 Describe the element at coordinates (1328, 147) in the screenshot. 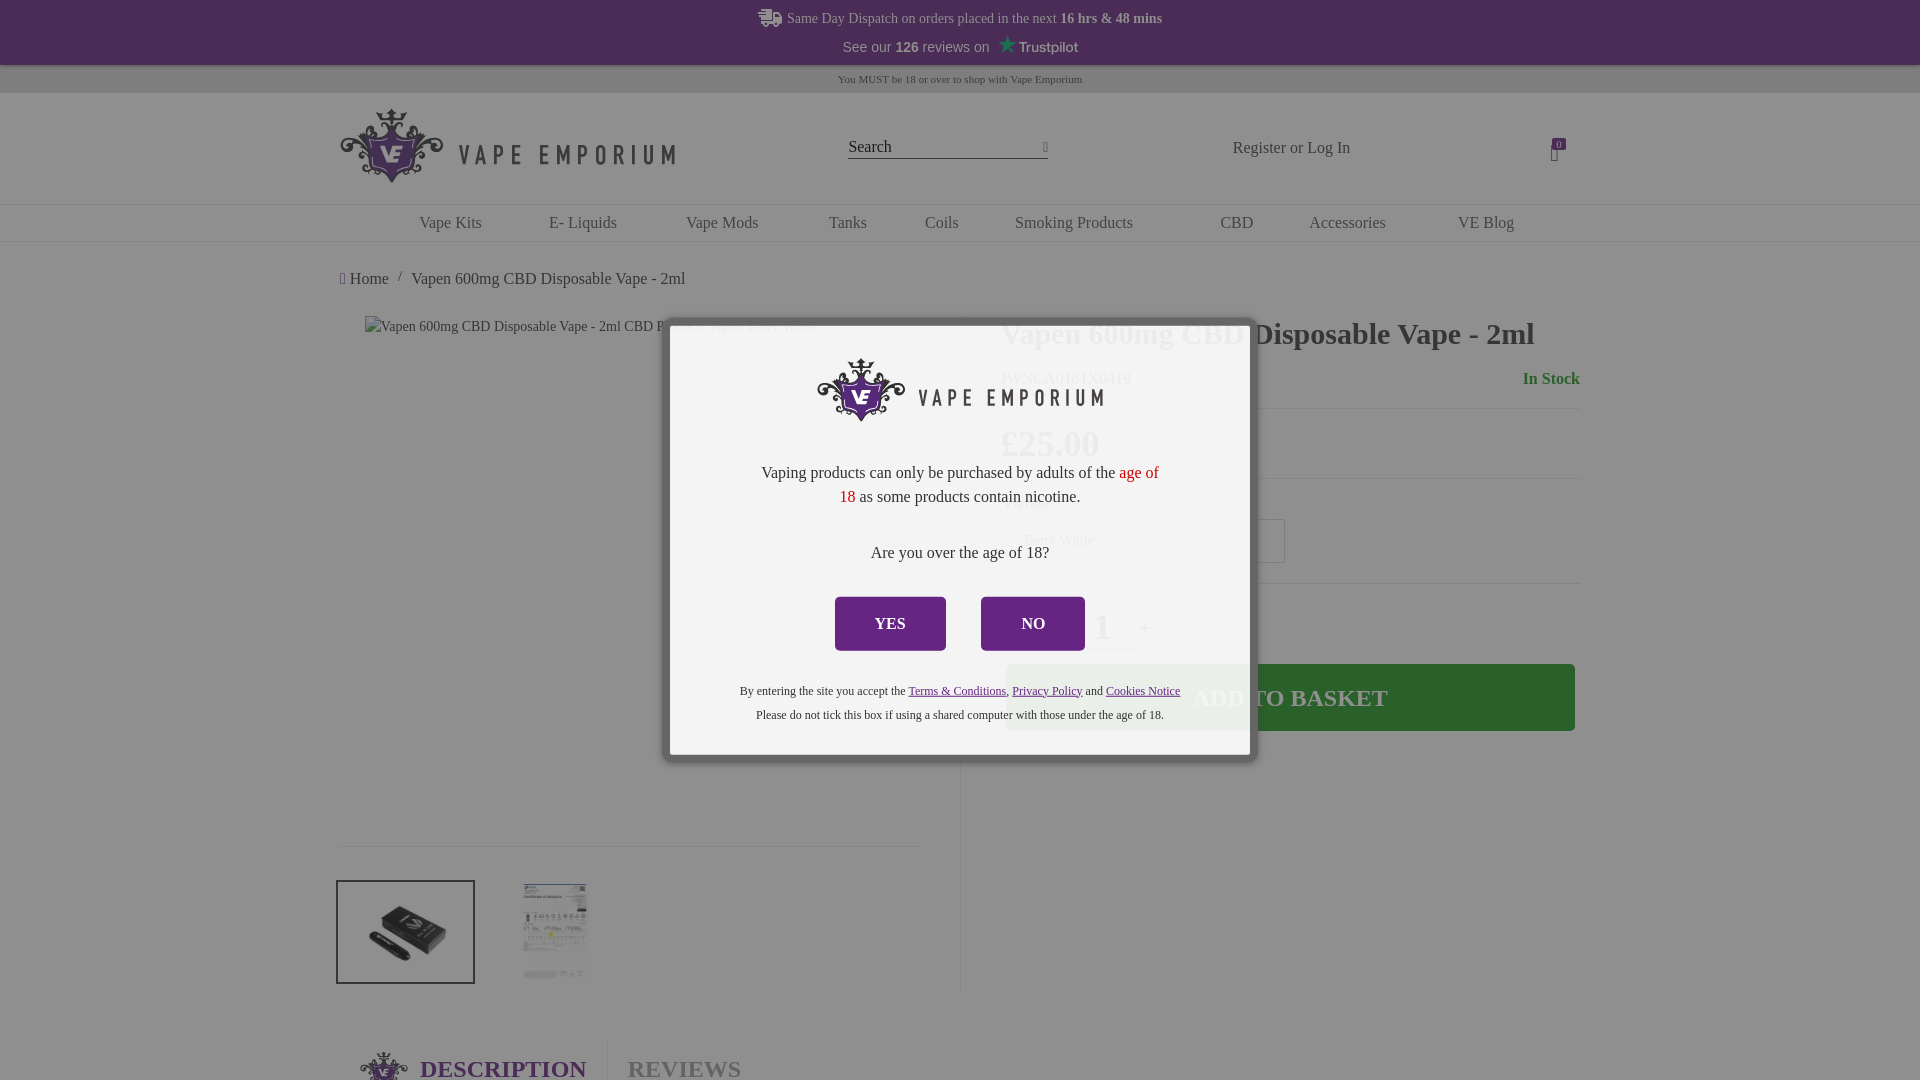

I see `Log In` at that location.